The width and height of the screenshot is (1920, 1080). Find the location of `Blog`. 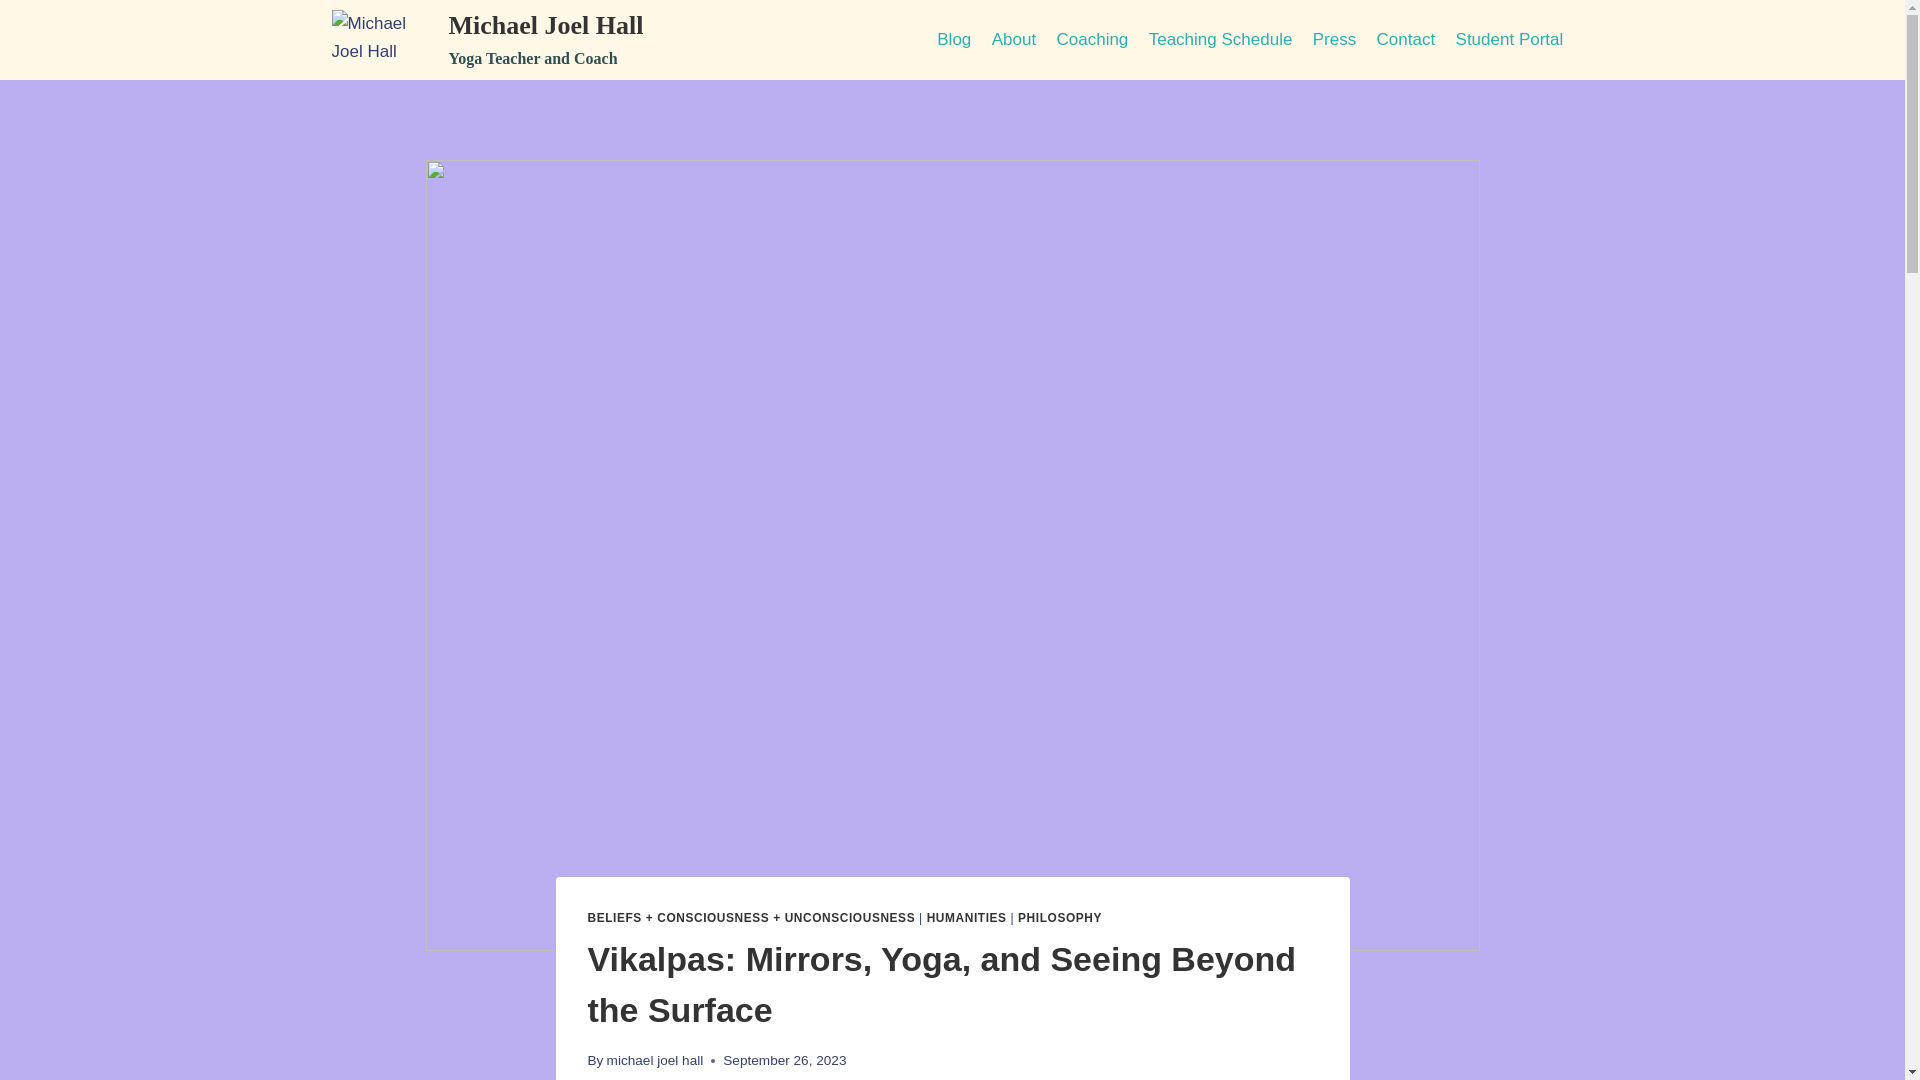

Blog is located at coordinates (1405, 40).